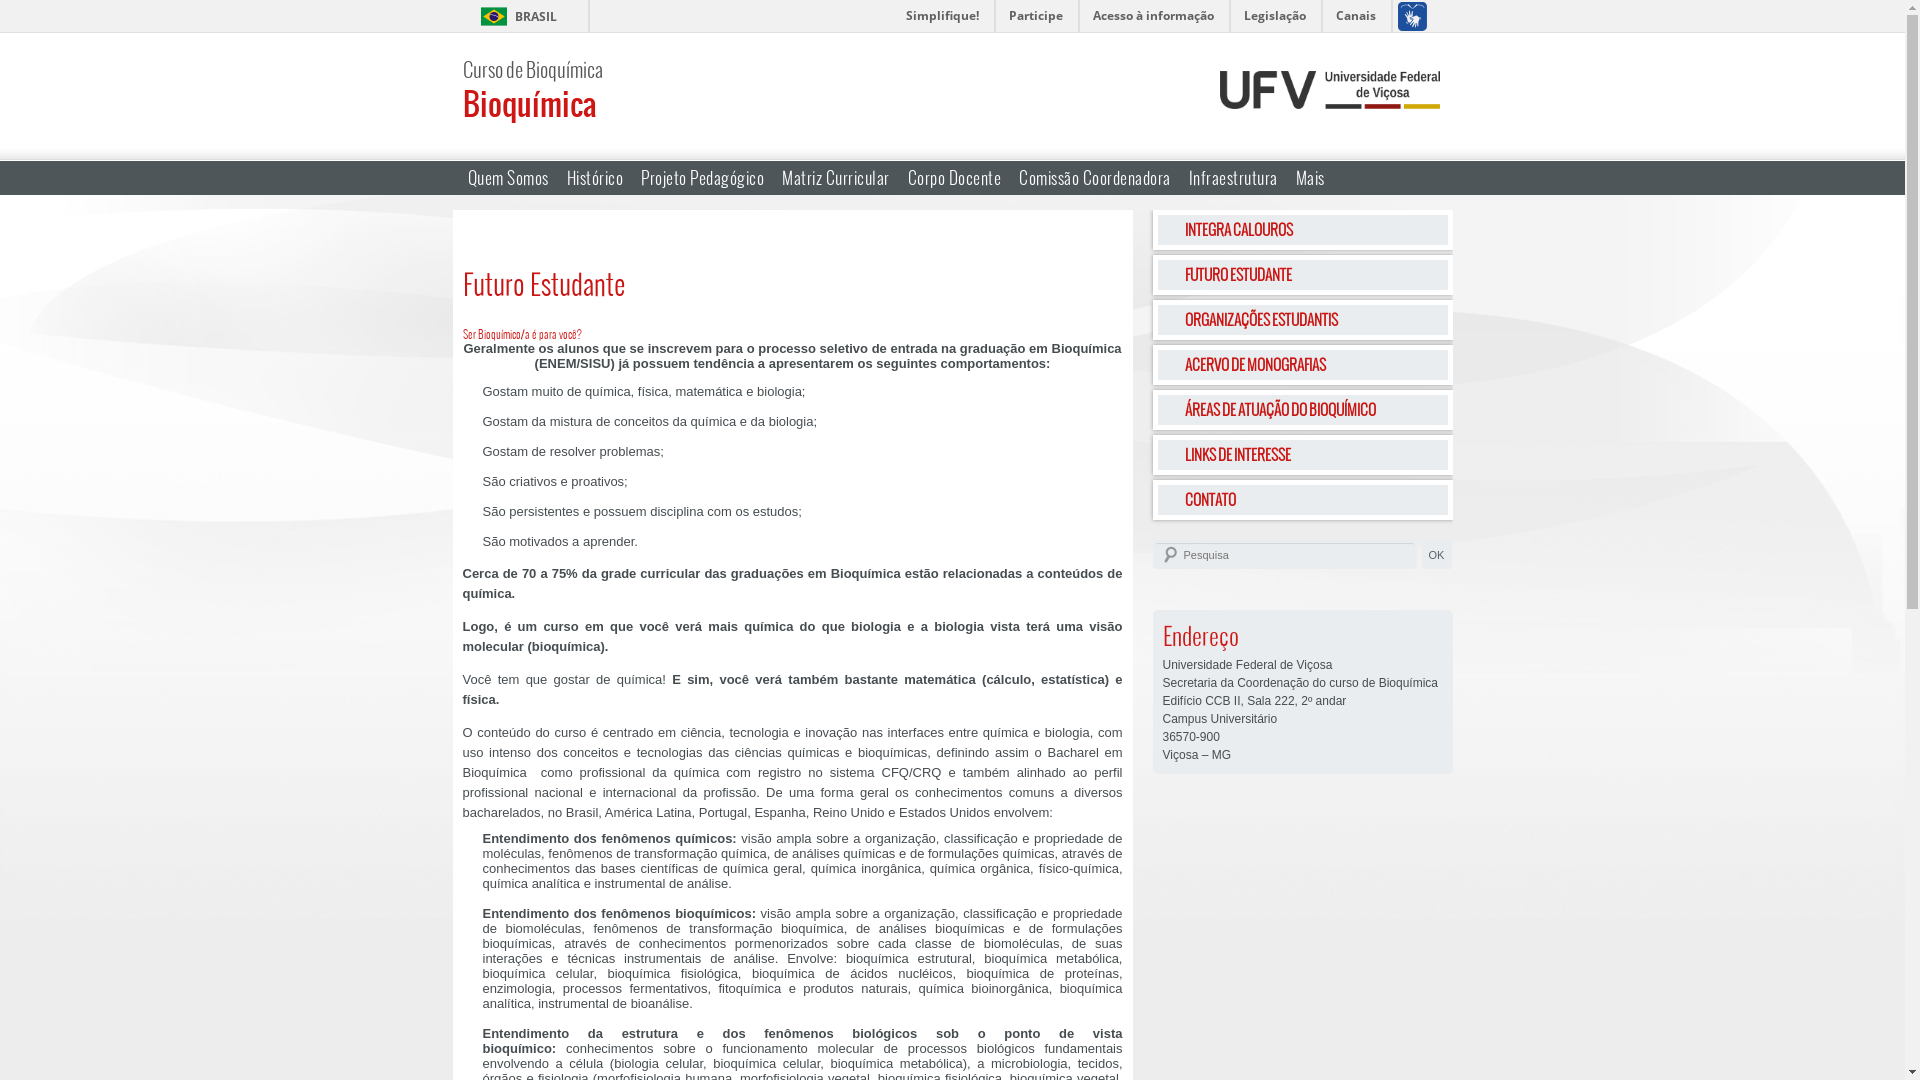 This screenshot has height=1080, width=1920. Describe the element at coordinates (514, 16) in the screenshot. I see `BRASIL` at that location.